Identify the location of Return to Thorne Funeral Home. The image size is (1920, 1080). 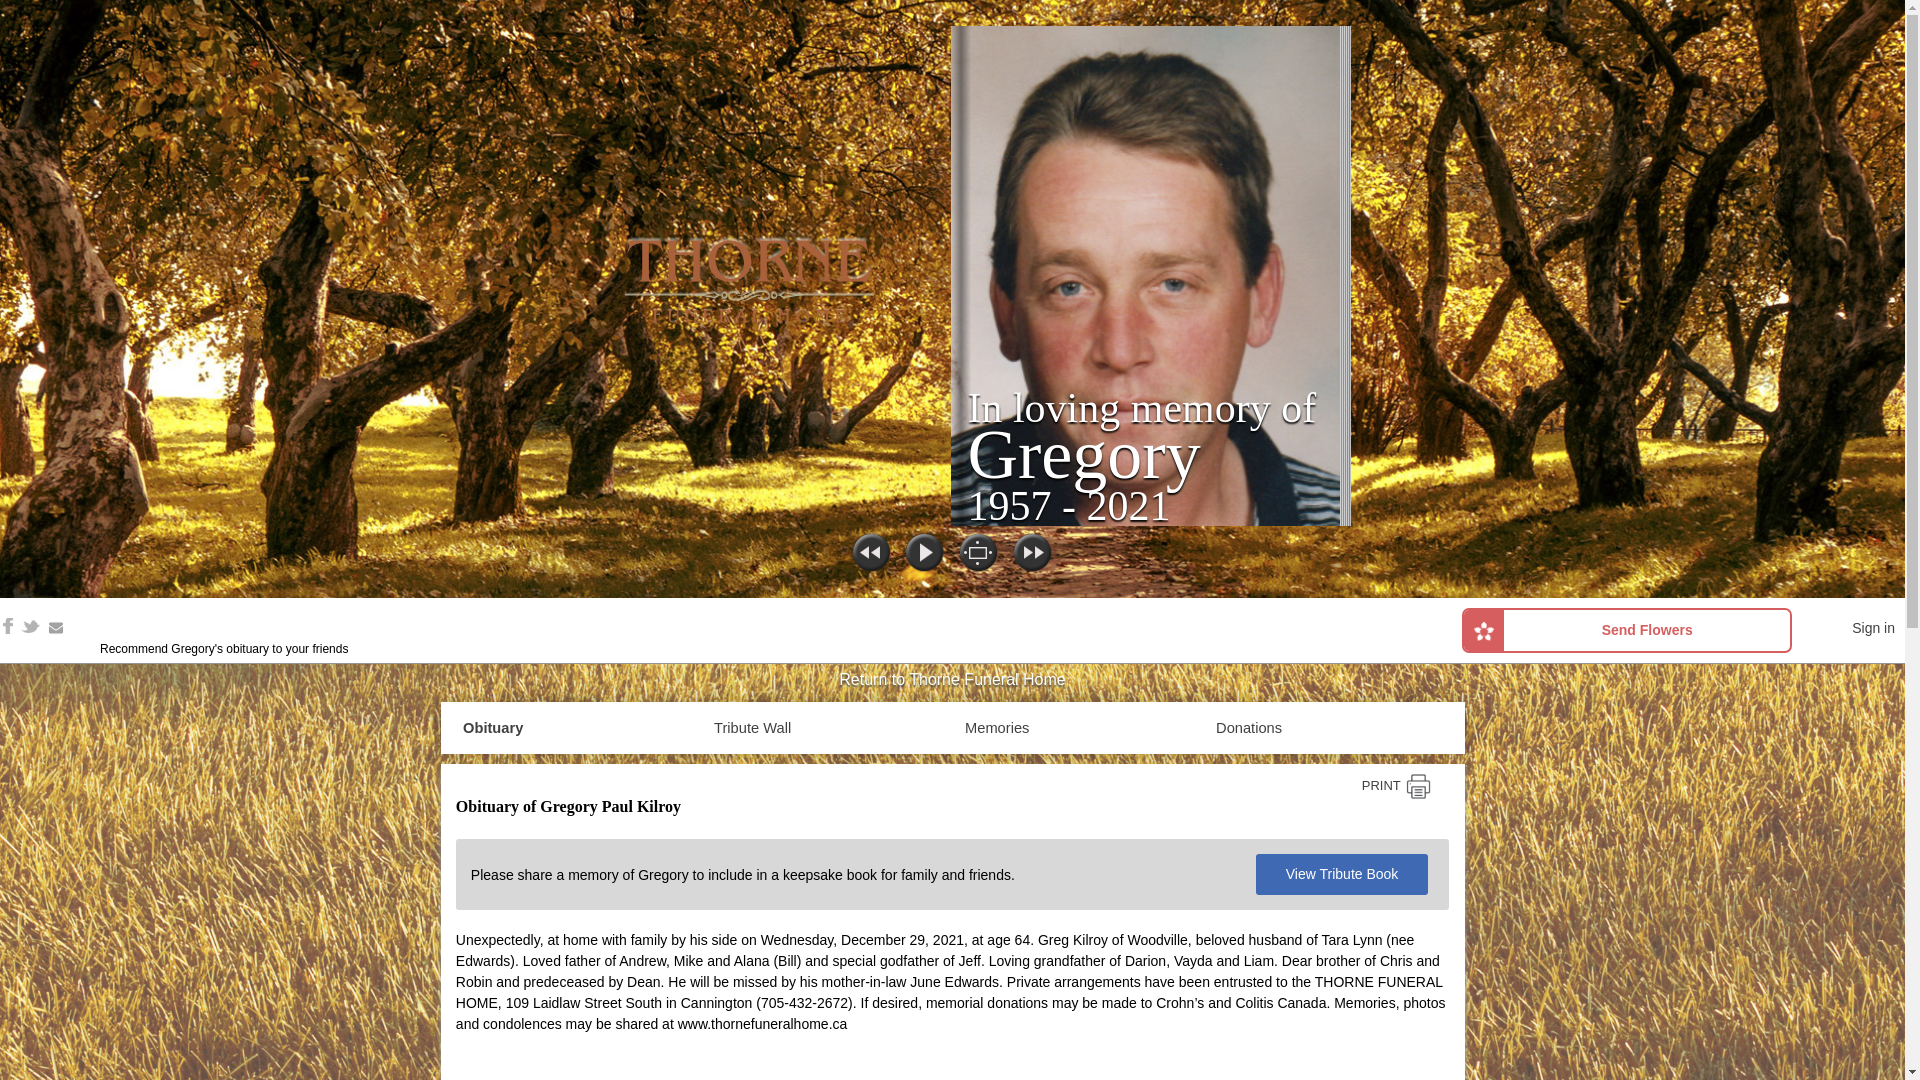
(951, 680).